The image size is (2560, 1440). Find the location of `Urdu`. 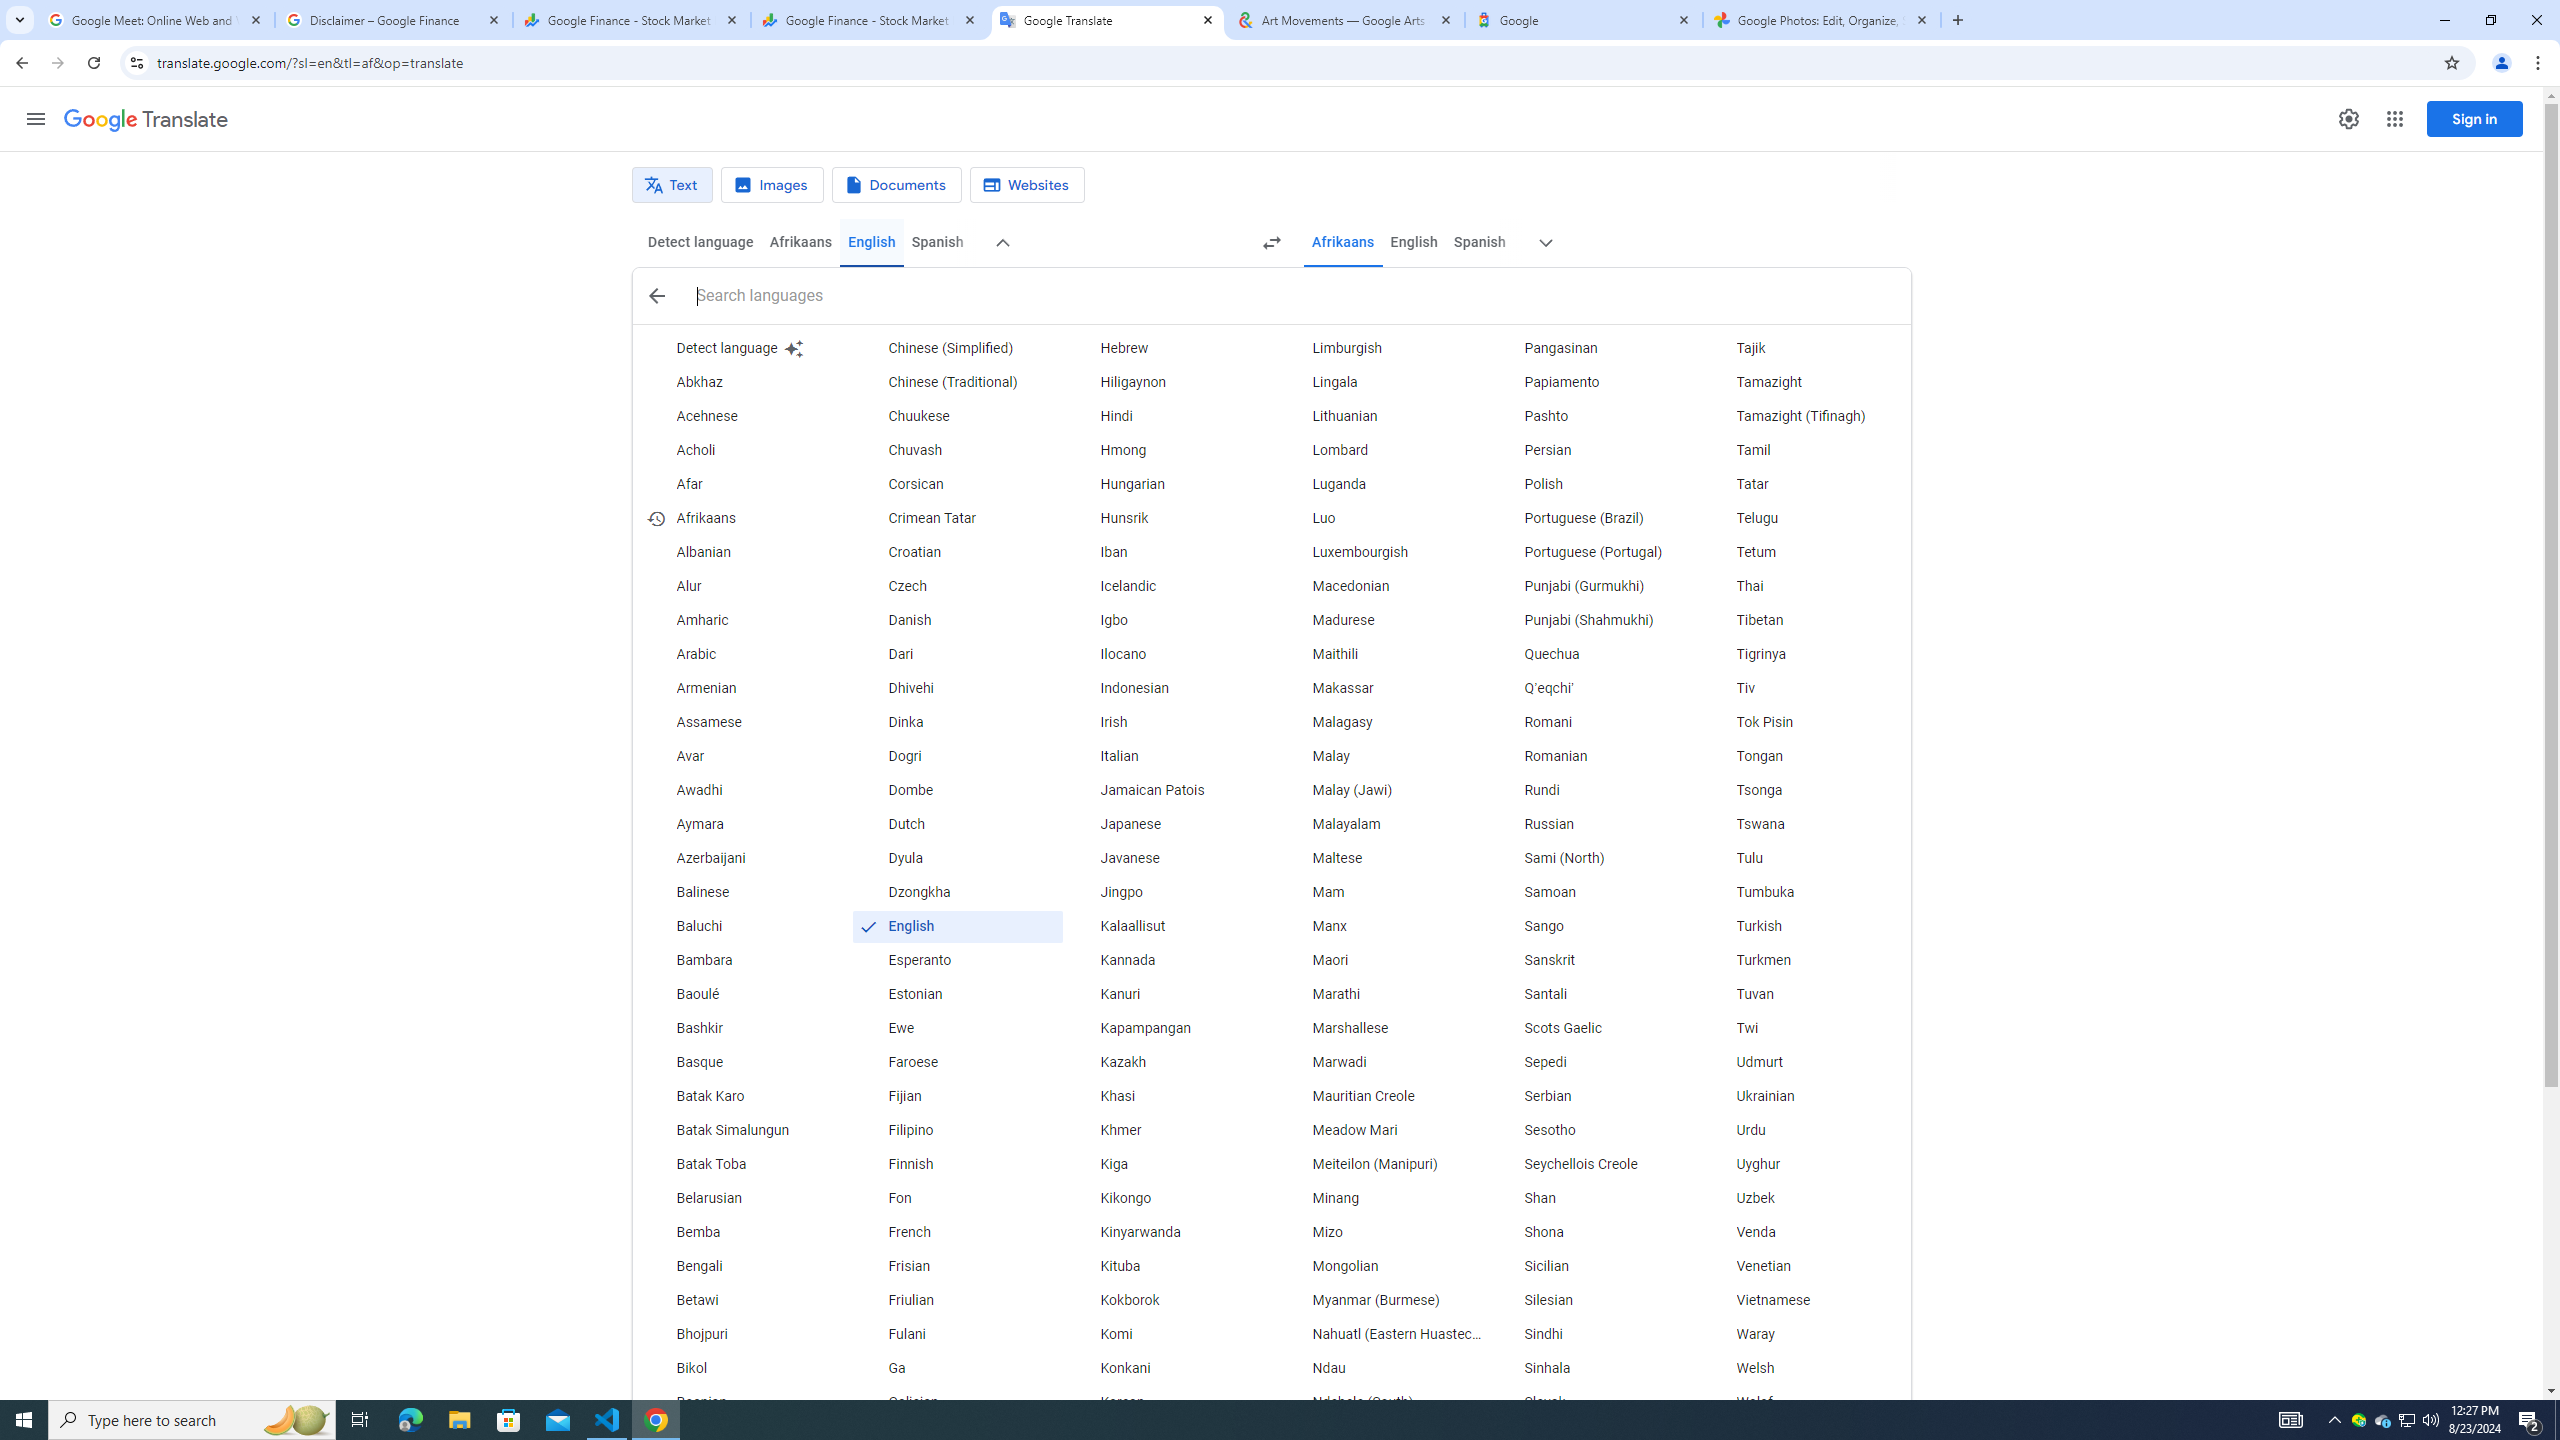

Urdu is located at coordinates (1804, 1130).